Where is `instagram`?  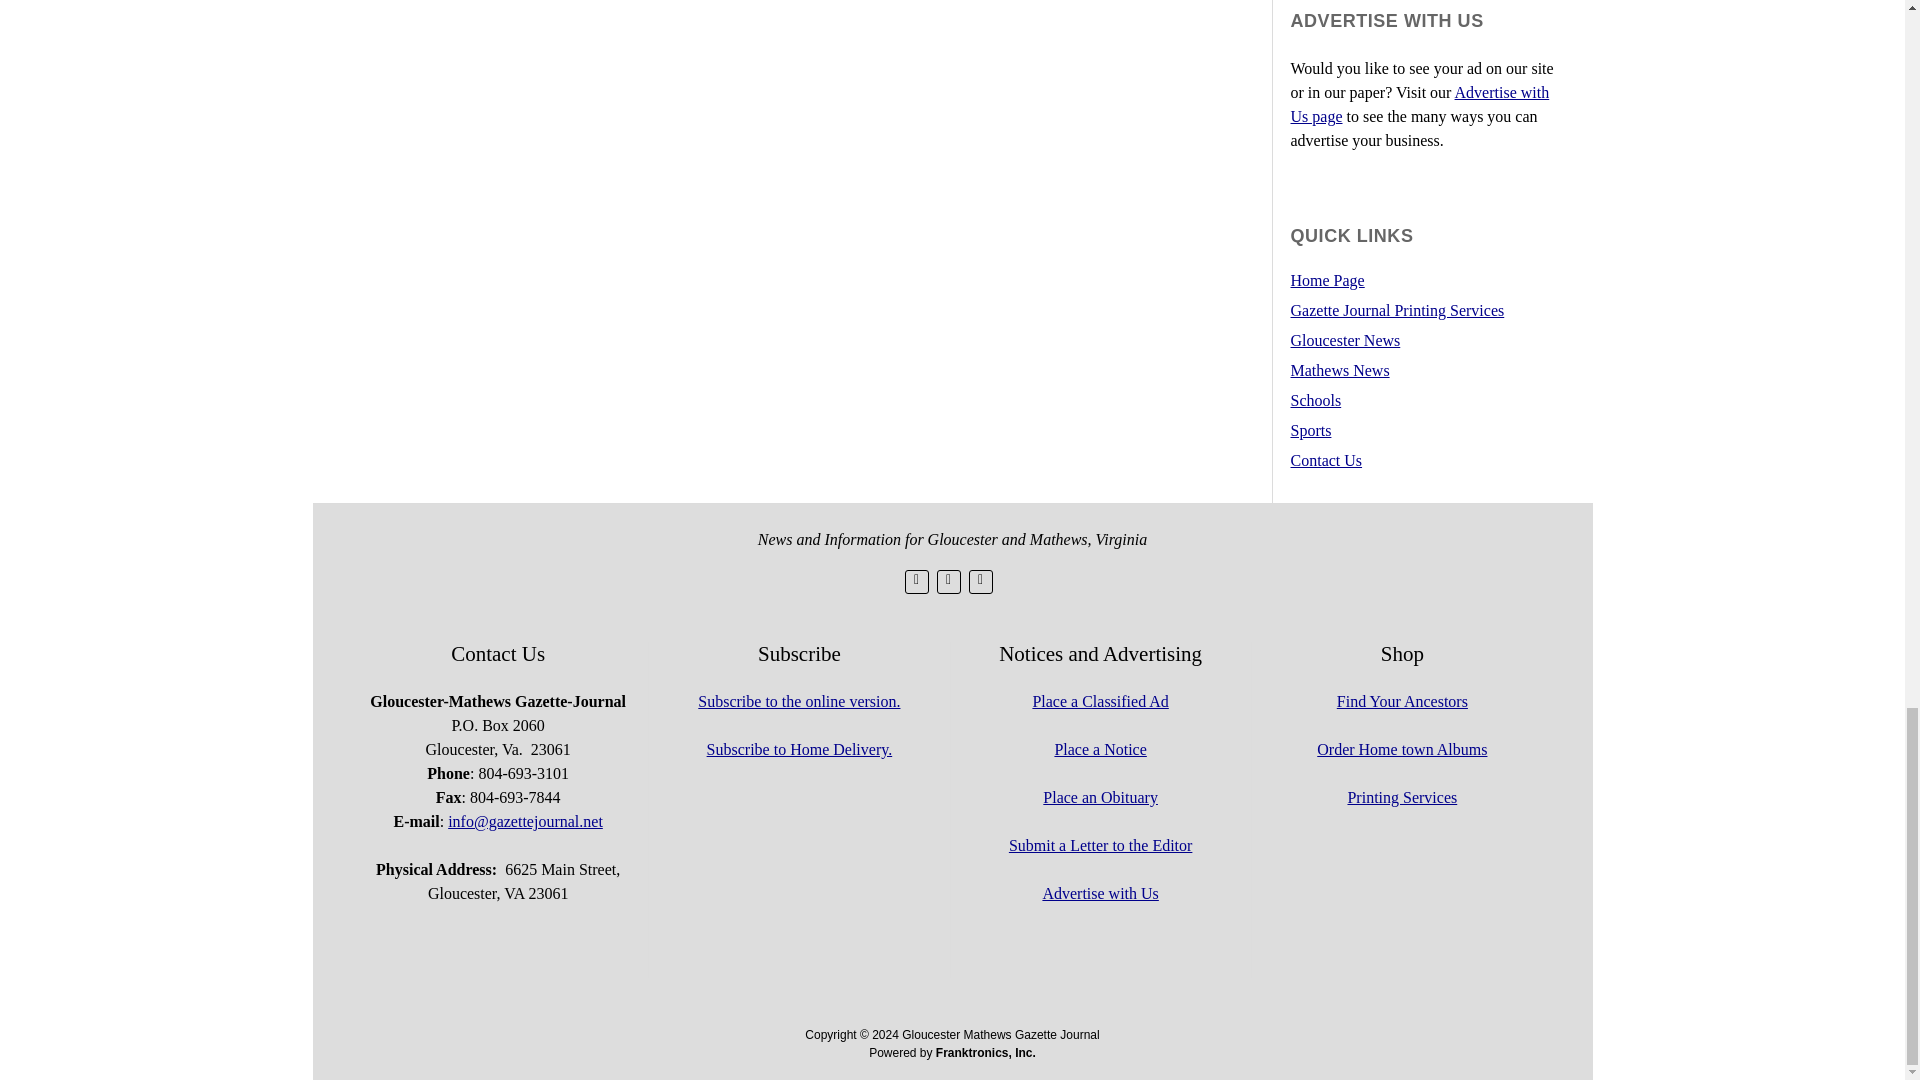 instagram is located at coordinates (980, 580).